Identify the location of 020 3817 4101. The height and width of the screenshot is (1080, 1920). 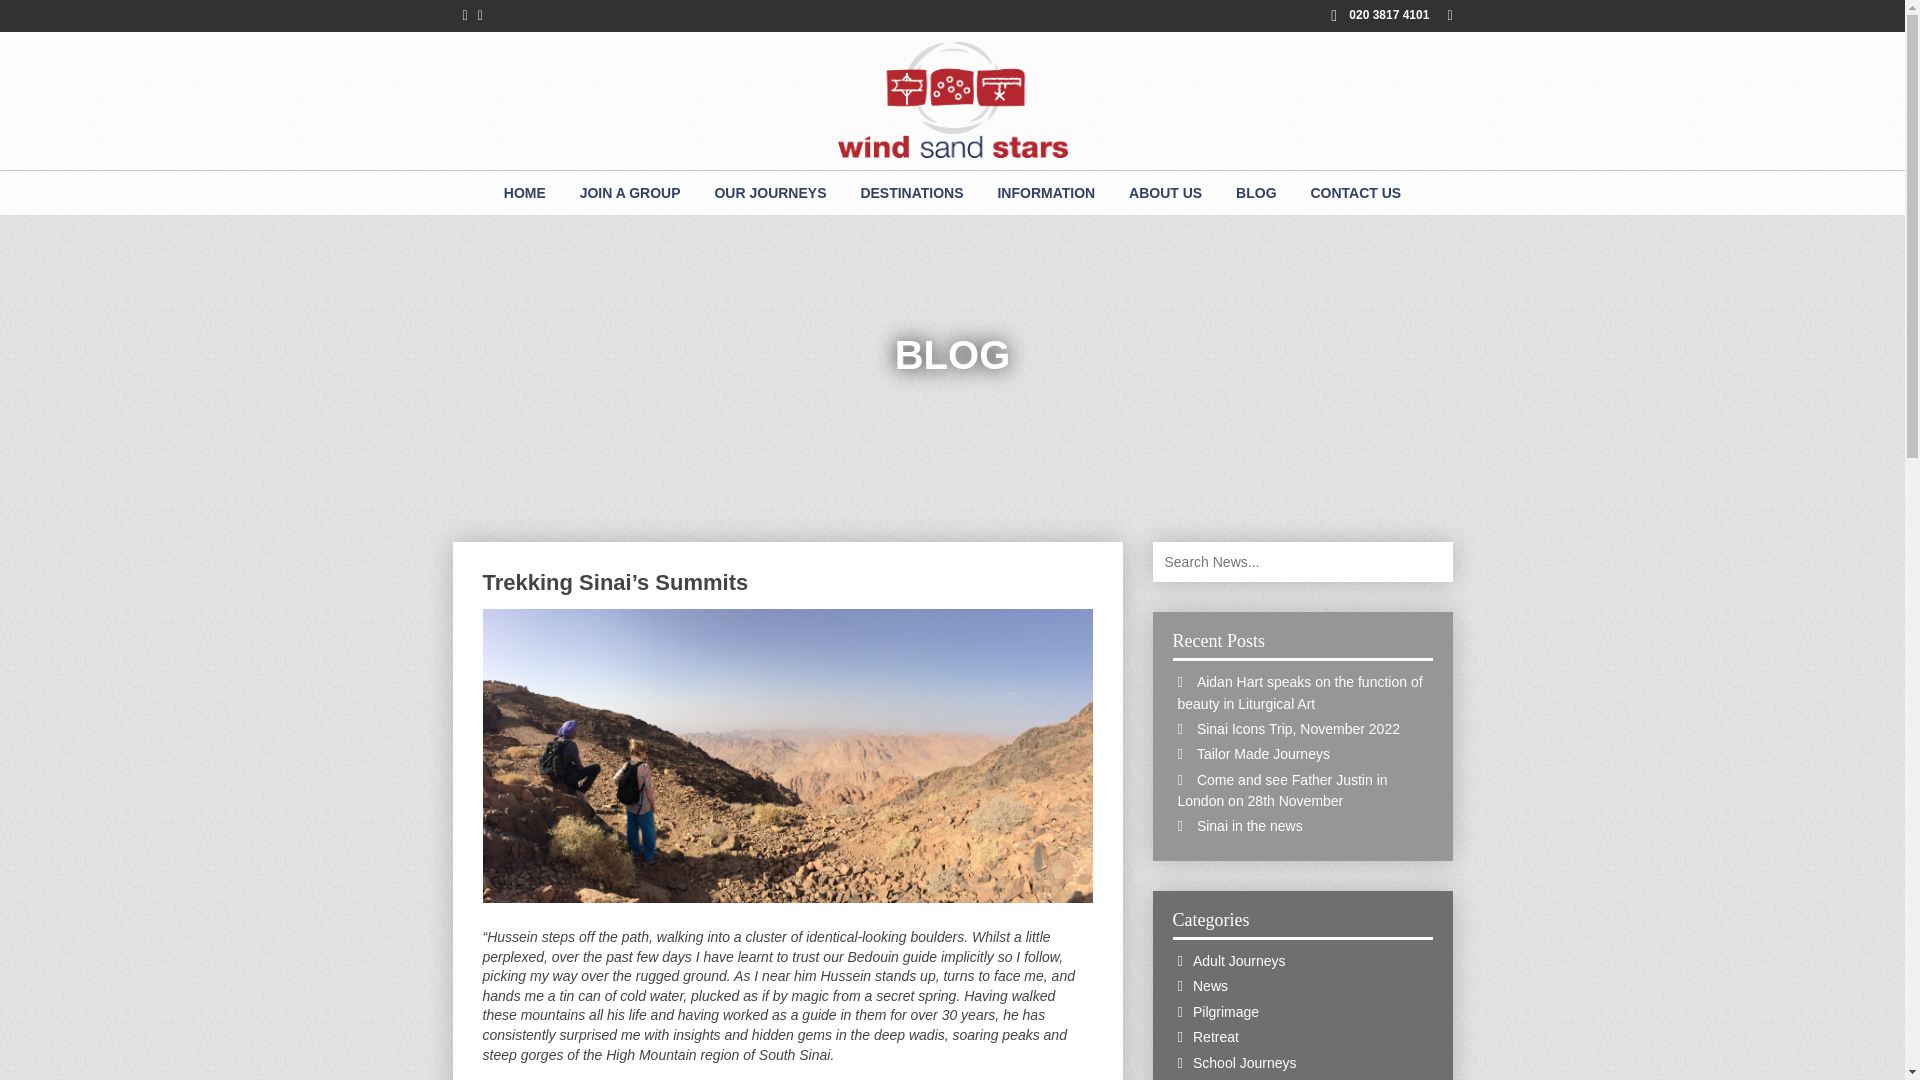
(1379, 14).